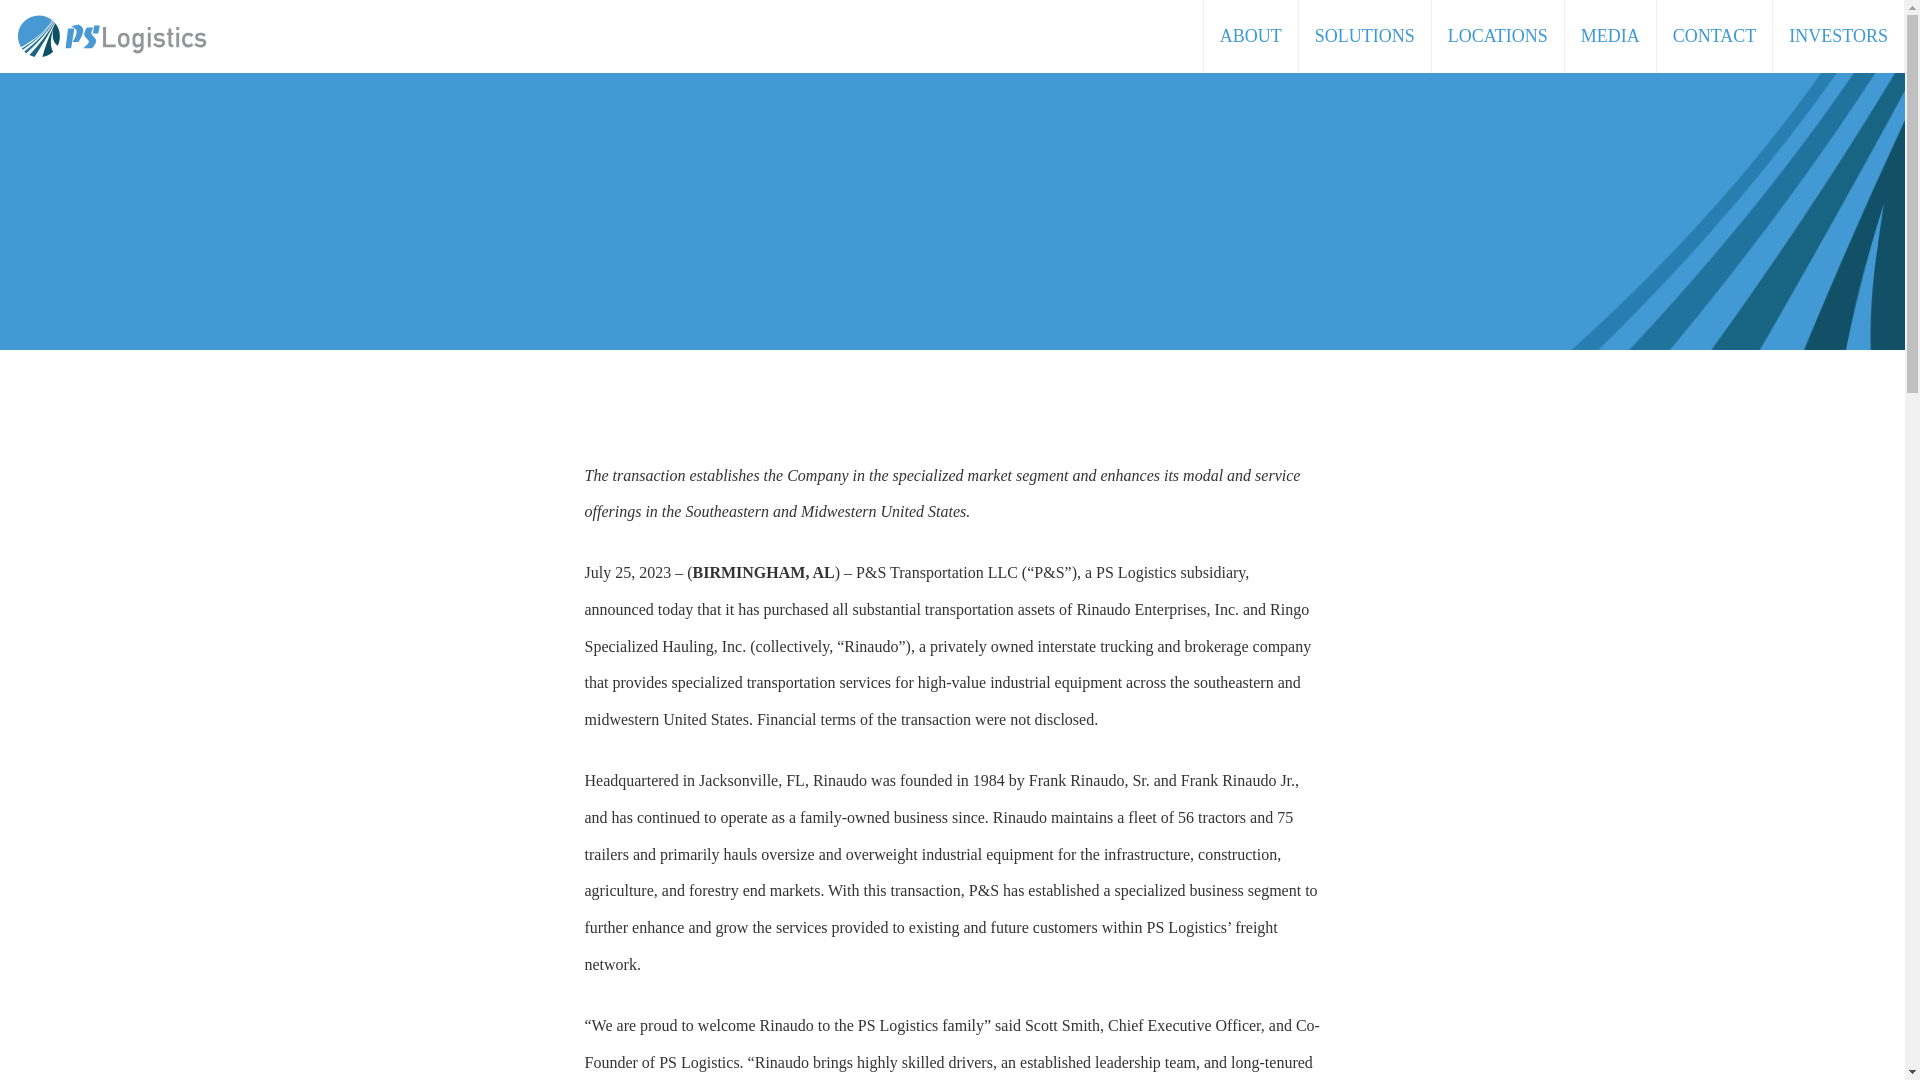 Image resolution: width=1920 pixels, height=1080 pixels. What do you see at coordinates (1715, 23) in the screenshot?
I see `CONTACT` at bounding box center [1715, 23].